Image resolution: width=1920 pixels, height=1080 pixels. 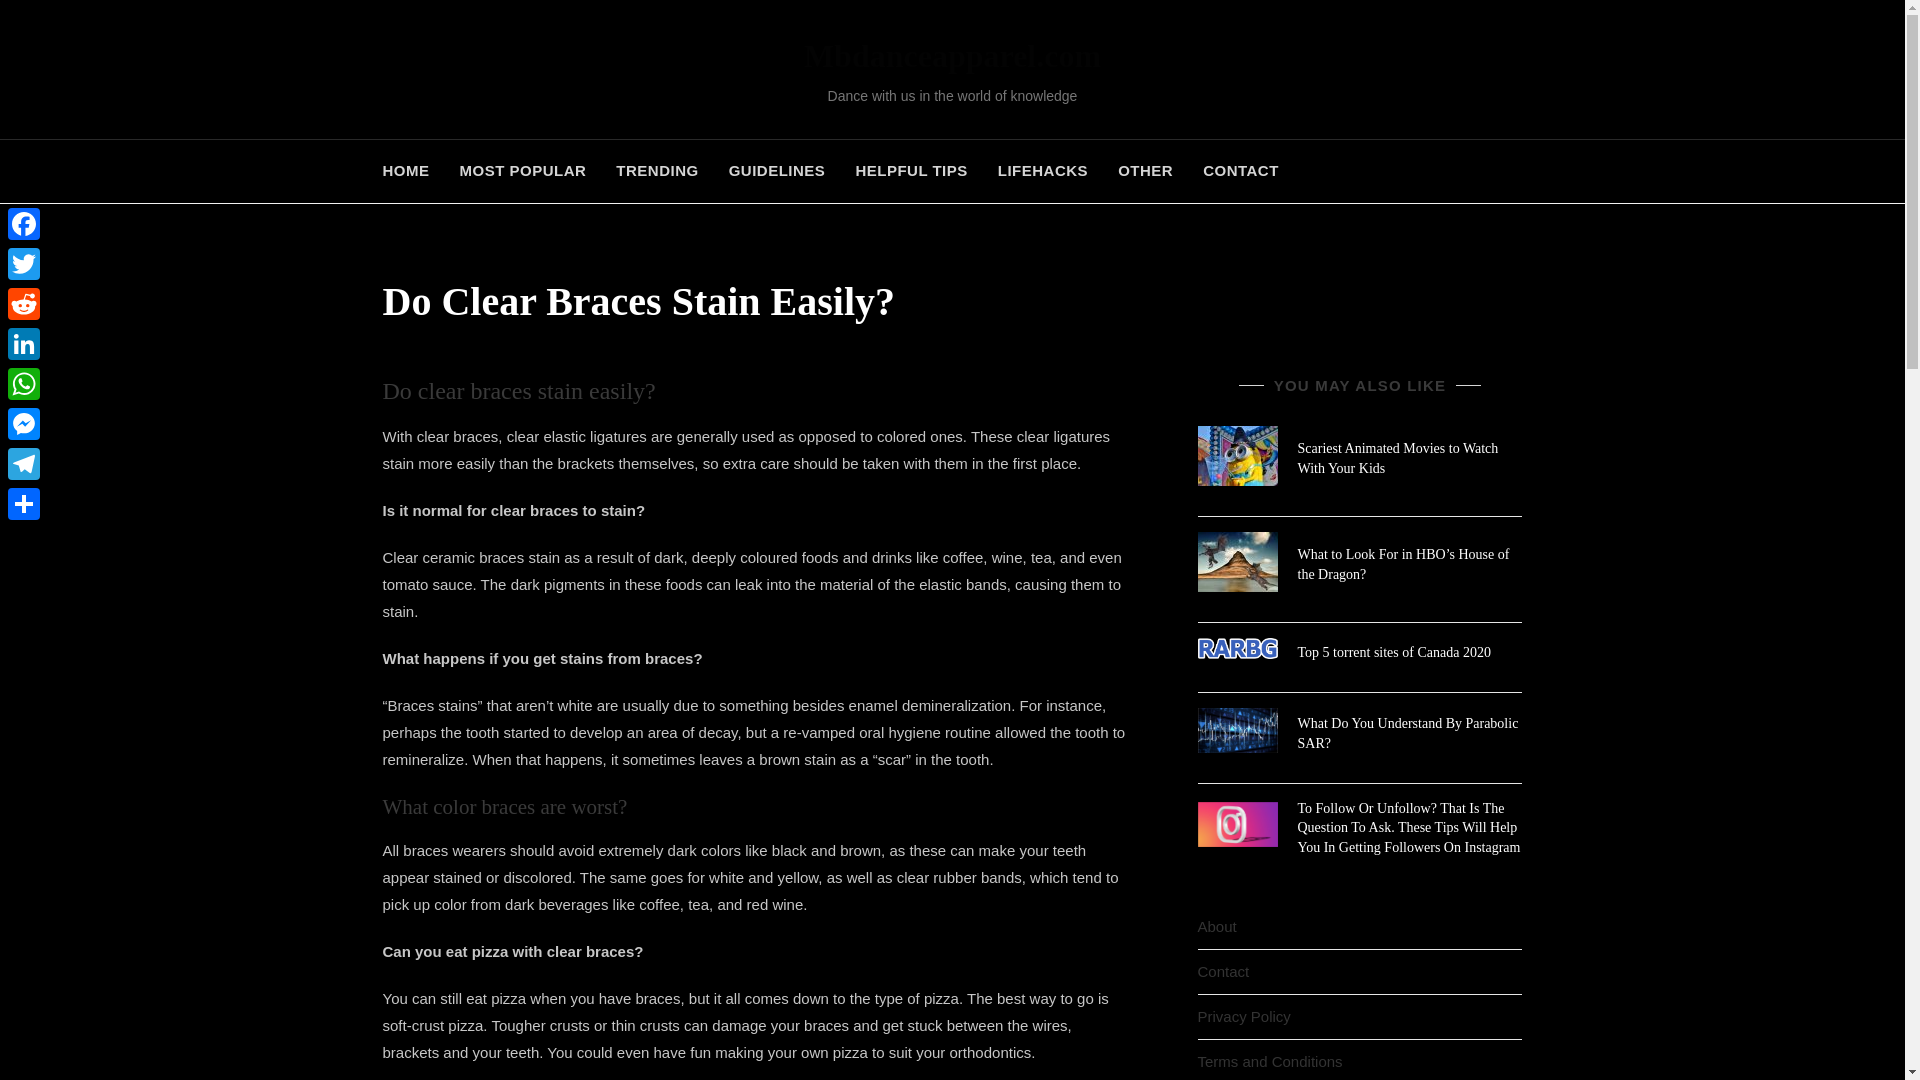 What do you see at coordinates (910, 172) in the screenshot?
I see `HELPFUL TIPS` at bounding box center [910, 172].